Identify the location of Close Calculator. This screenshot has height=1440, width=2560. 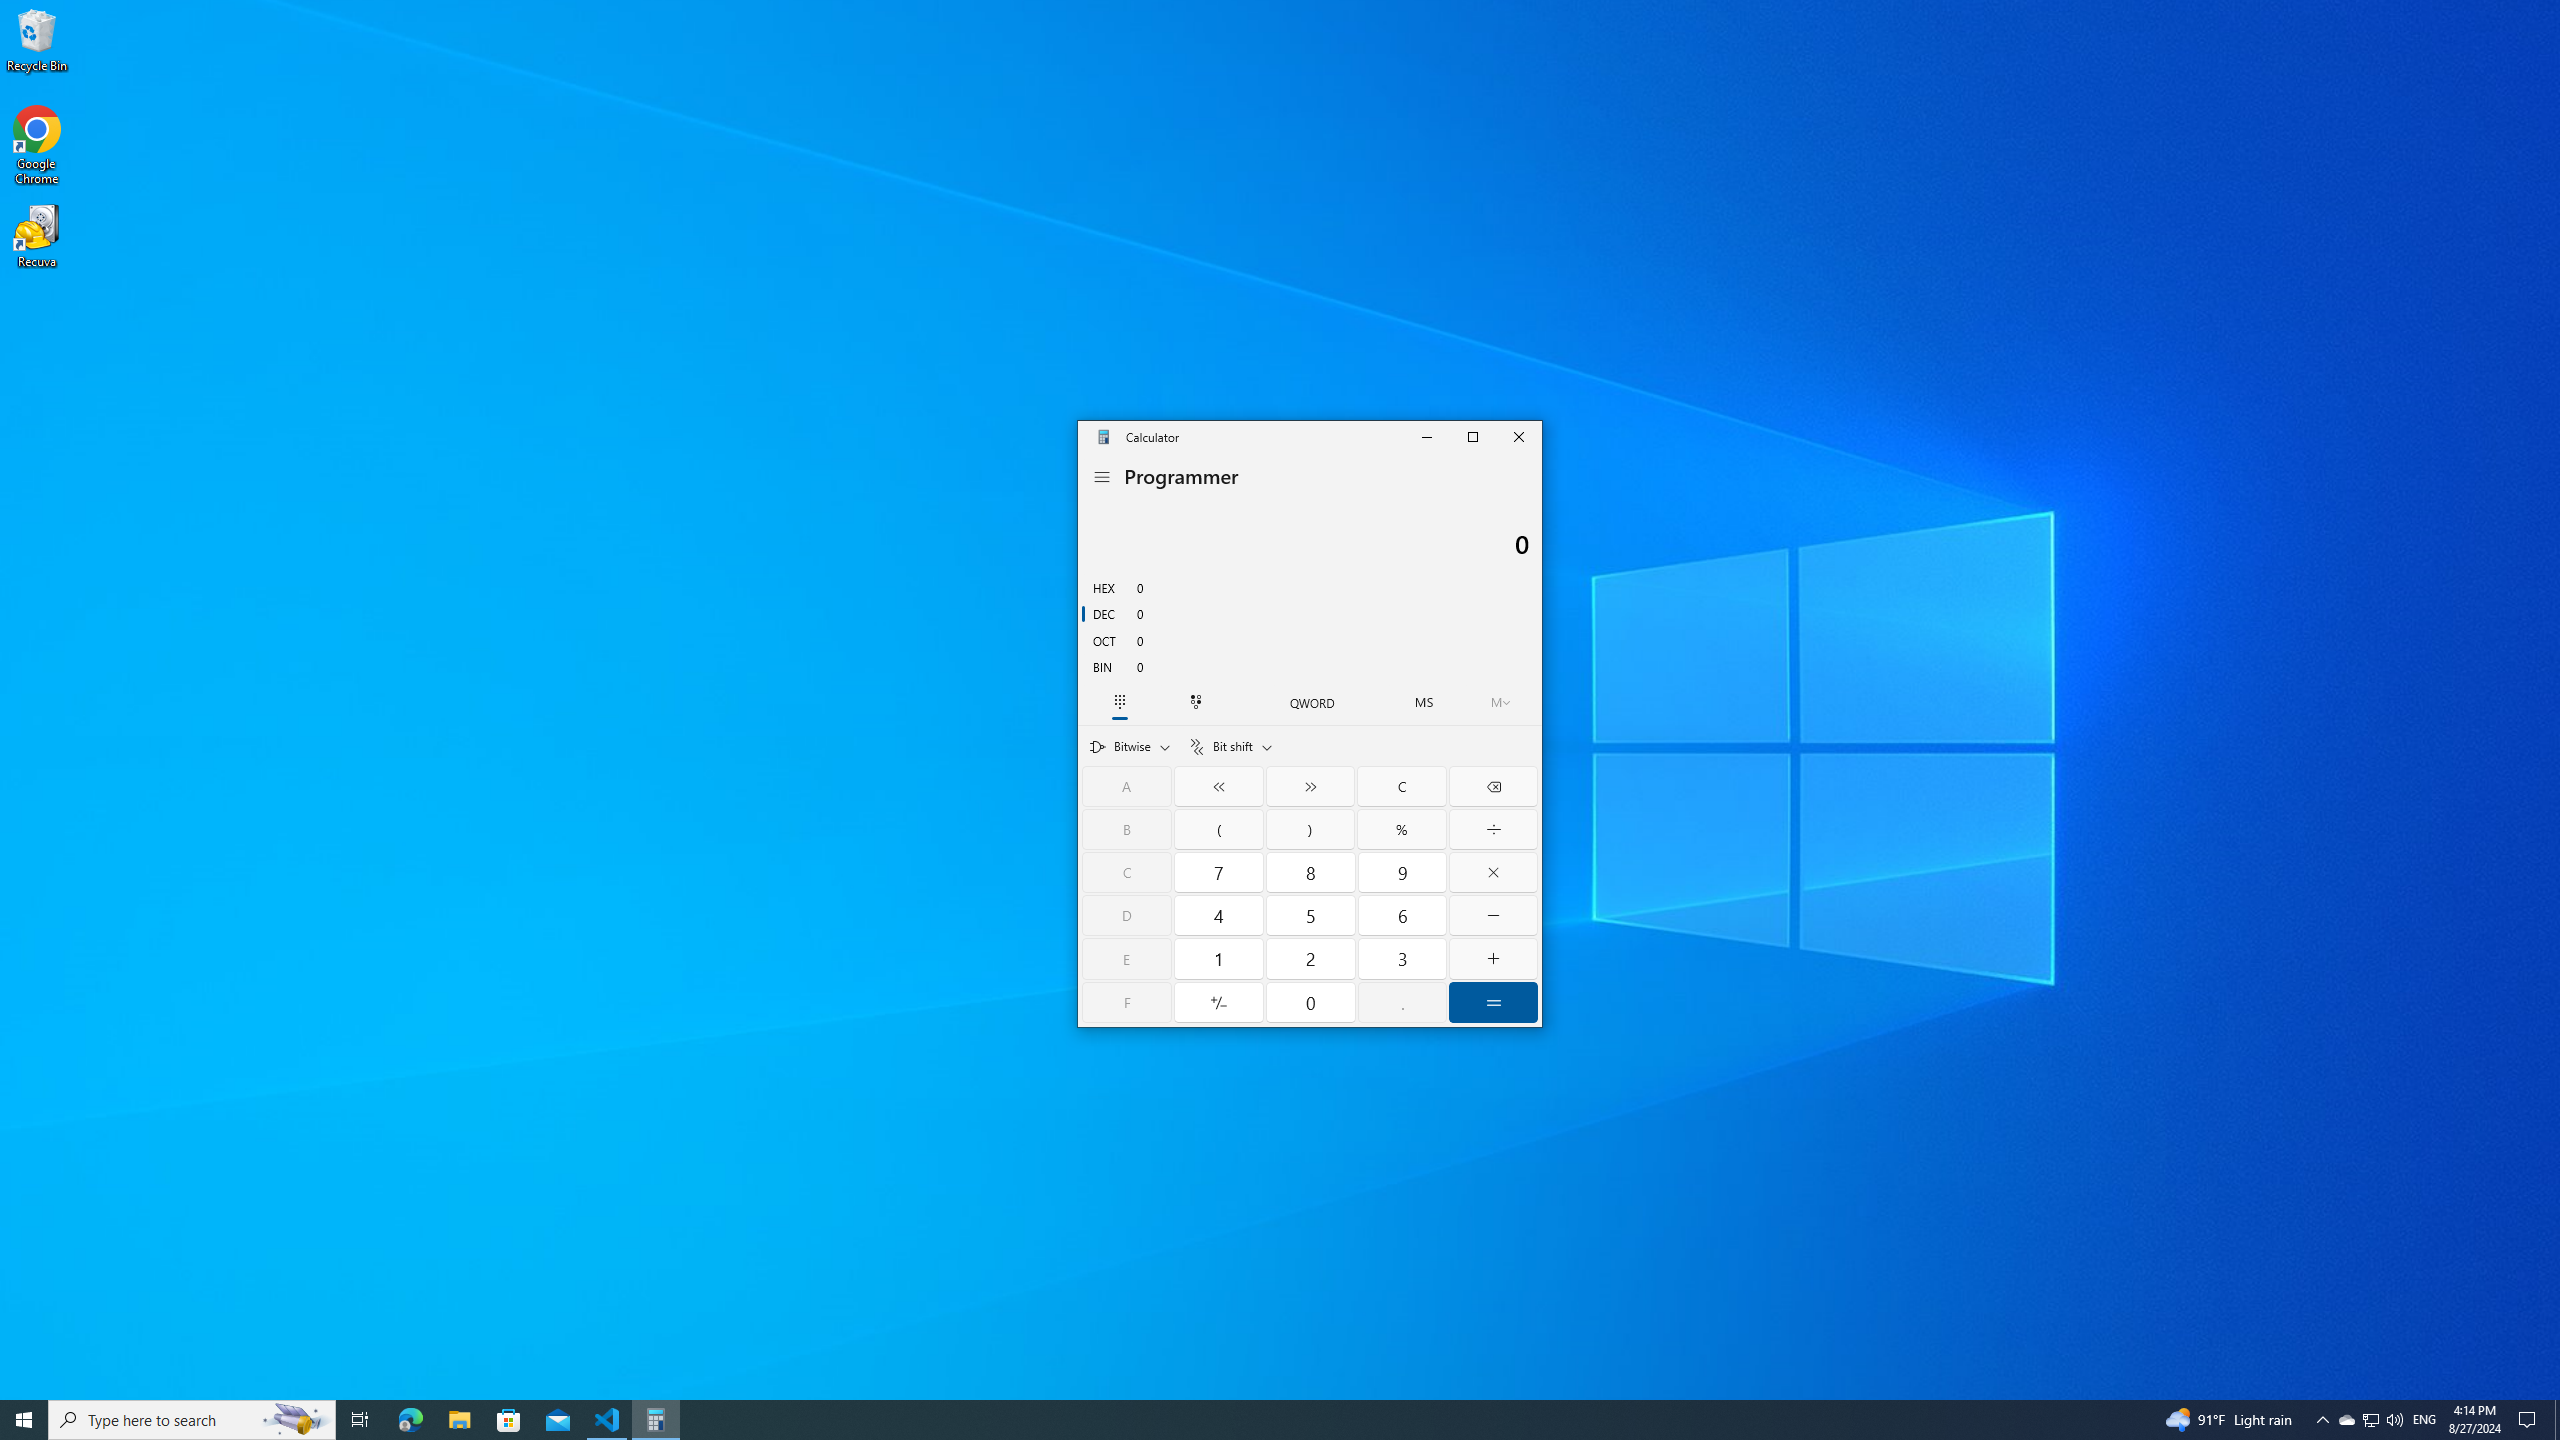
(1518, 436).